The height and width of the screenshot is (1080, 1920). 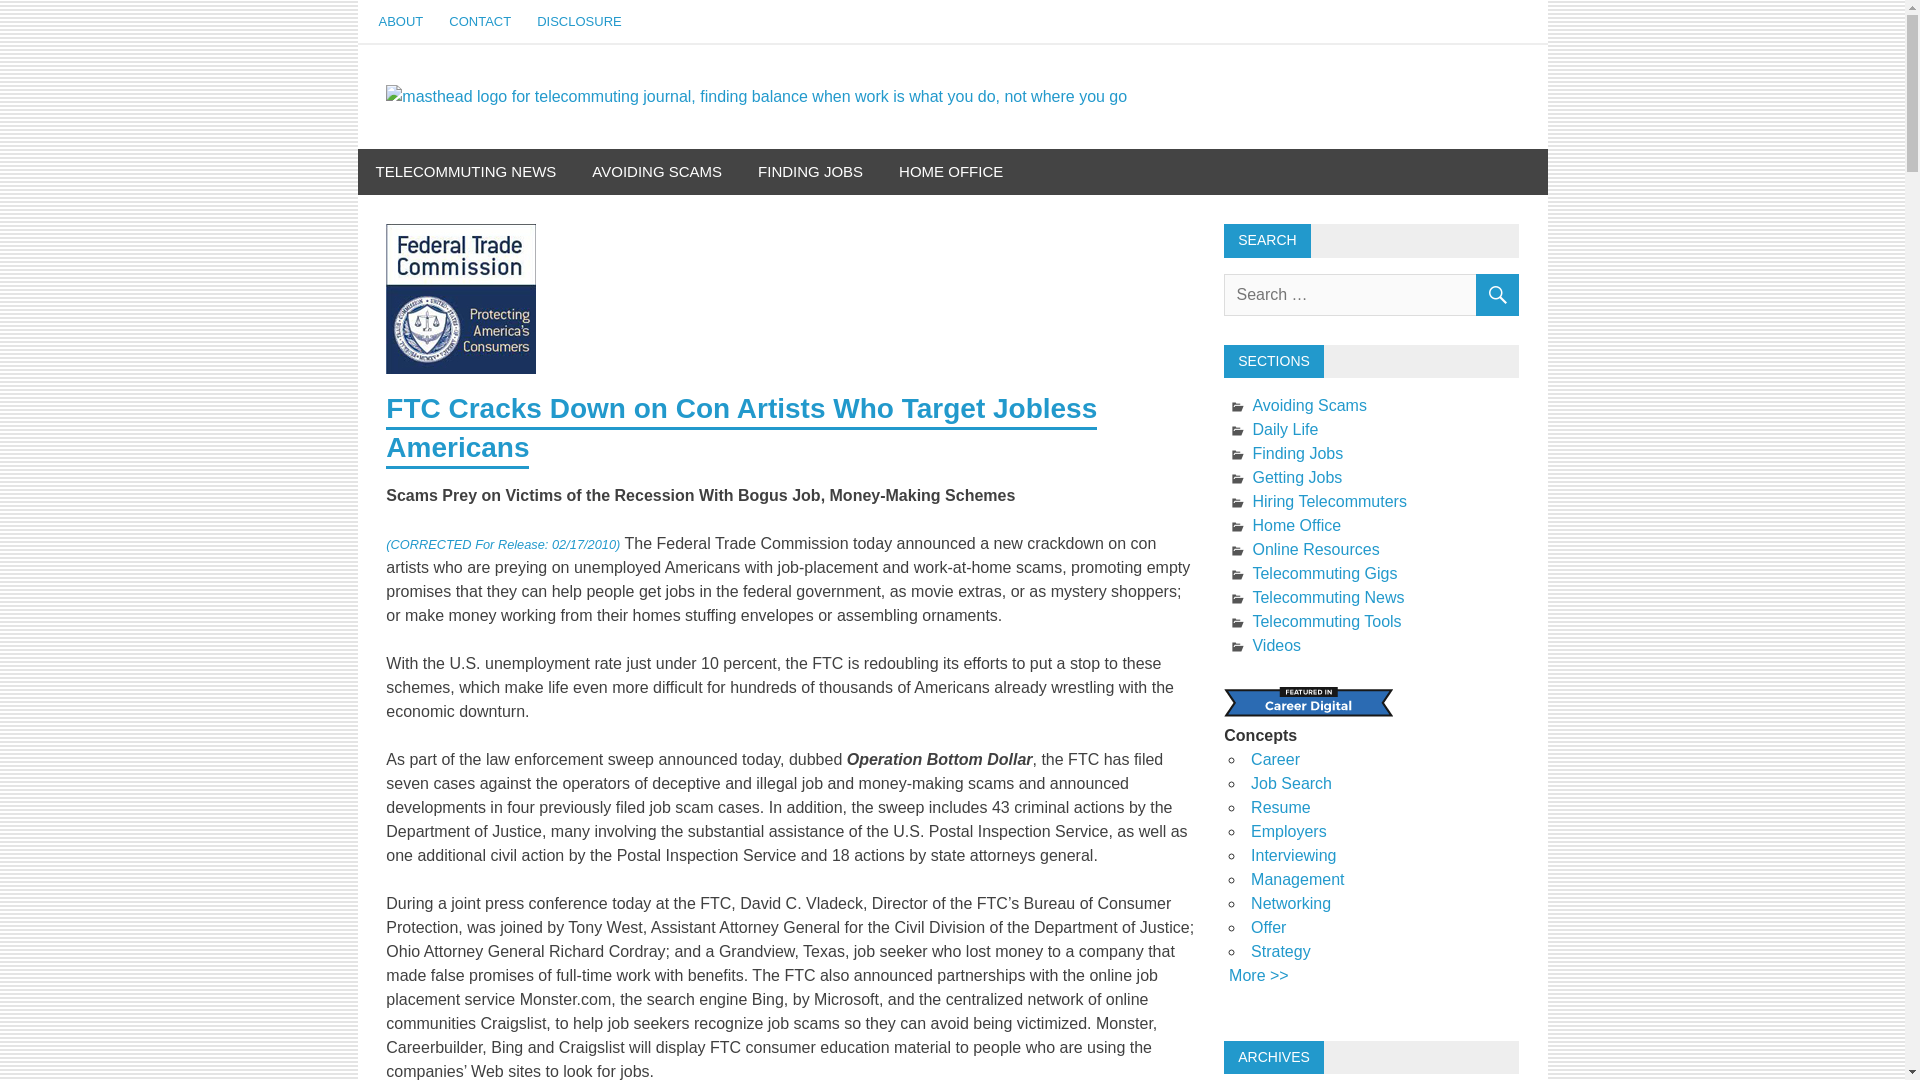 I want to click on Career Digital, so click(x=1308, y=702).